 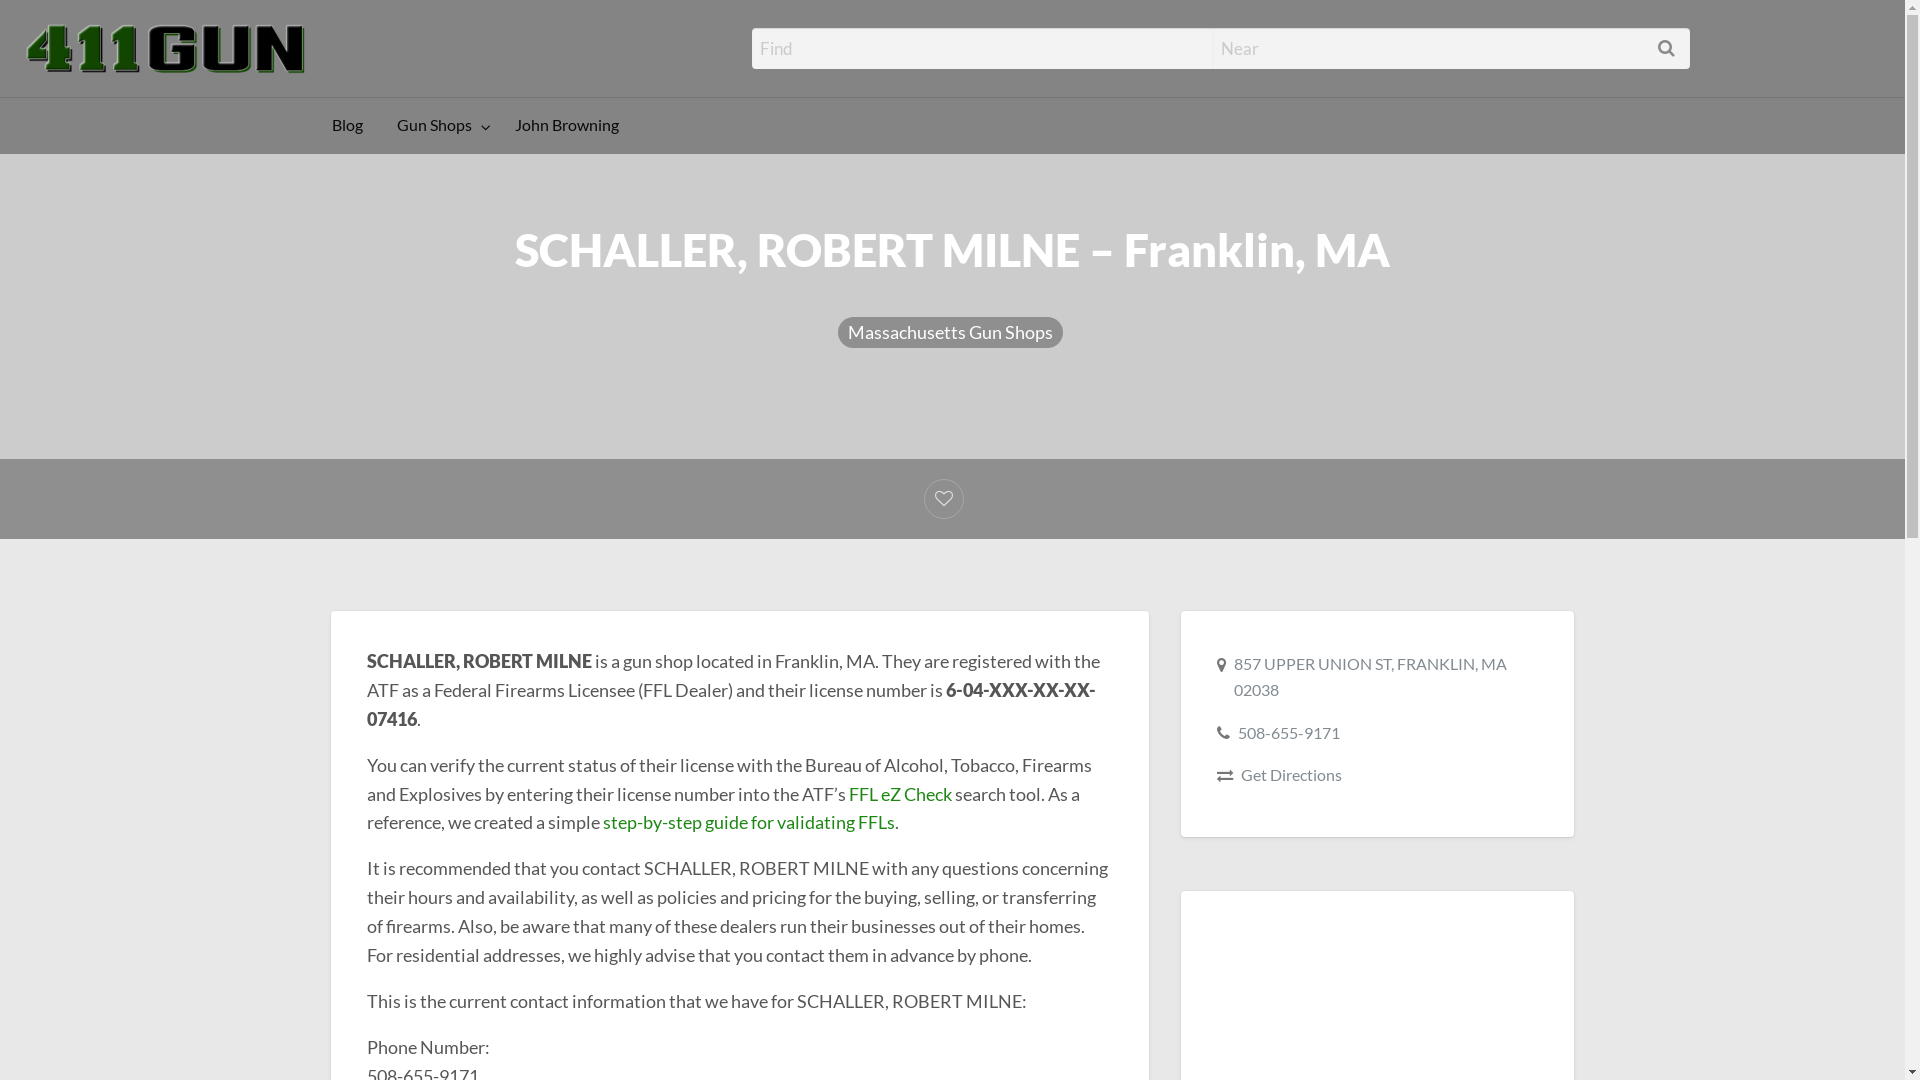 What do you see at coordinates (348, 126) in the screenshot?
I see `Blog` at bounding box center [348, 126].